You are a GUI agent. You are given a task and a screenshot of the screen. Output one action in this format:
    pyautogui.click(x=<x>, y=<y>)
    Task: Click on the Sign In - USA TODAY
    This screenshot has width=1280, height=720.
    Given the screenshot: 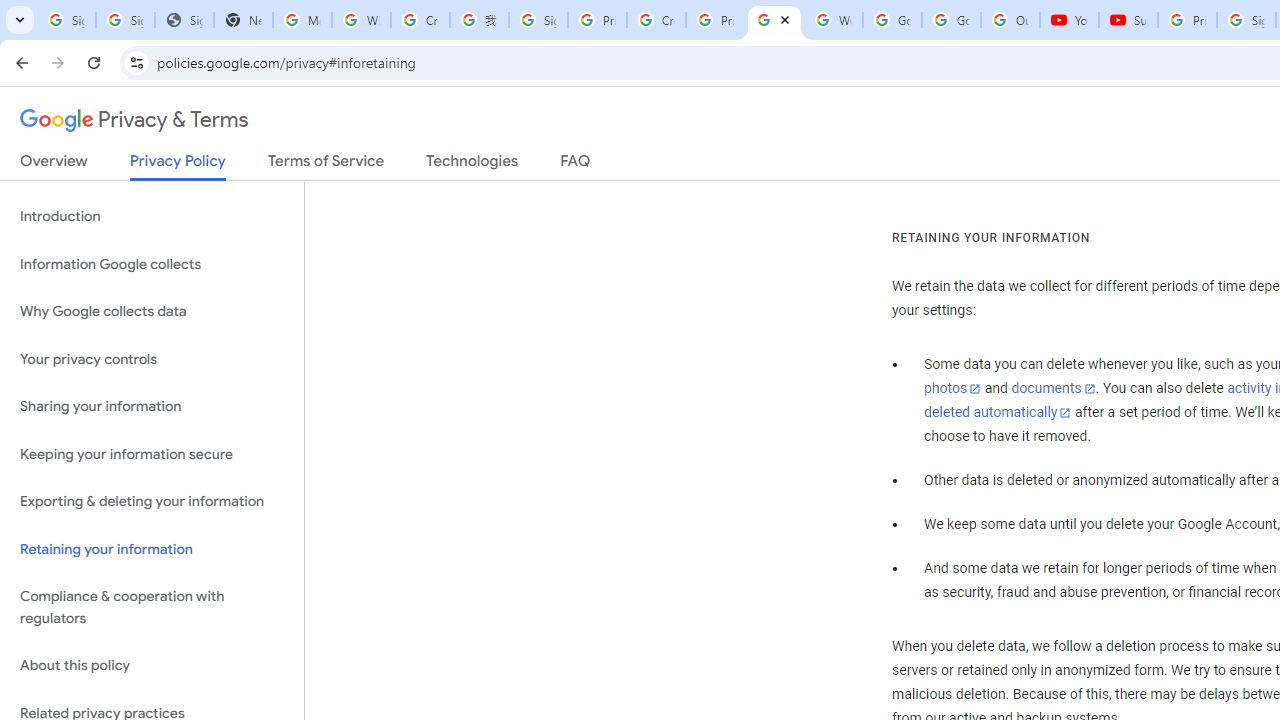 What is the action you would take?
    pyautogui.click(x=184, y=20)
    